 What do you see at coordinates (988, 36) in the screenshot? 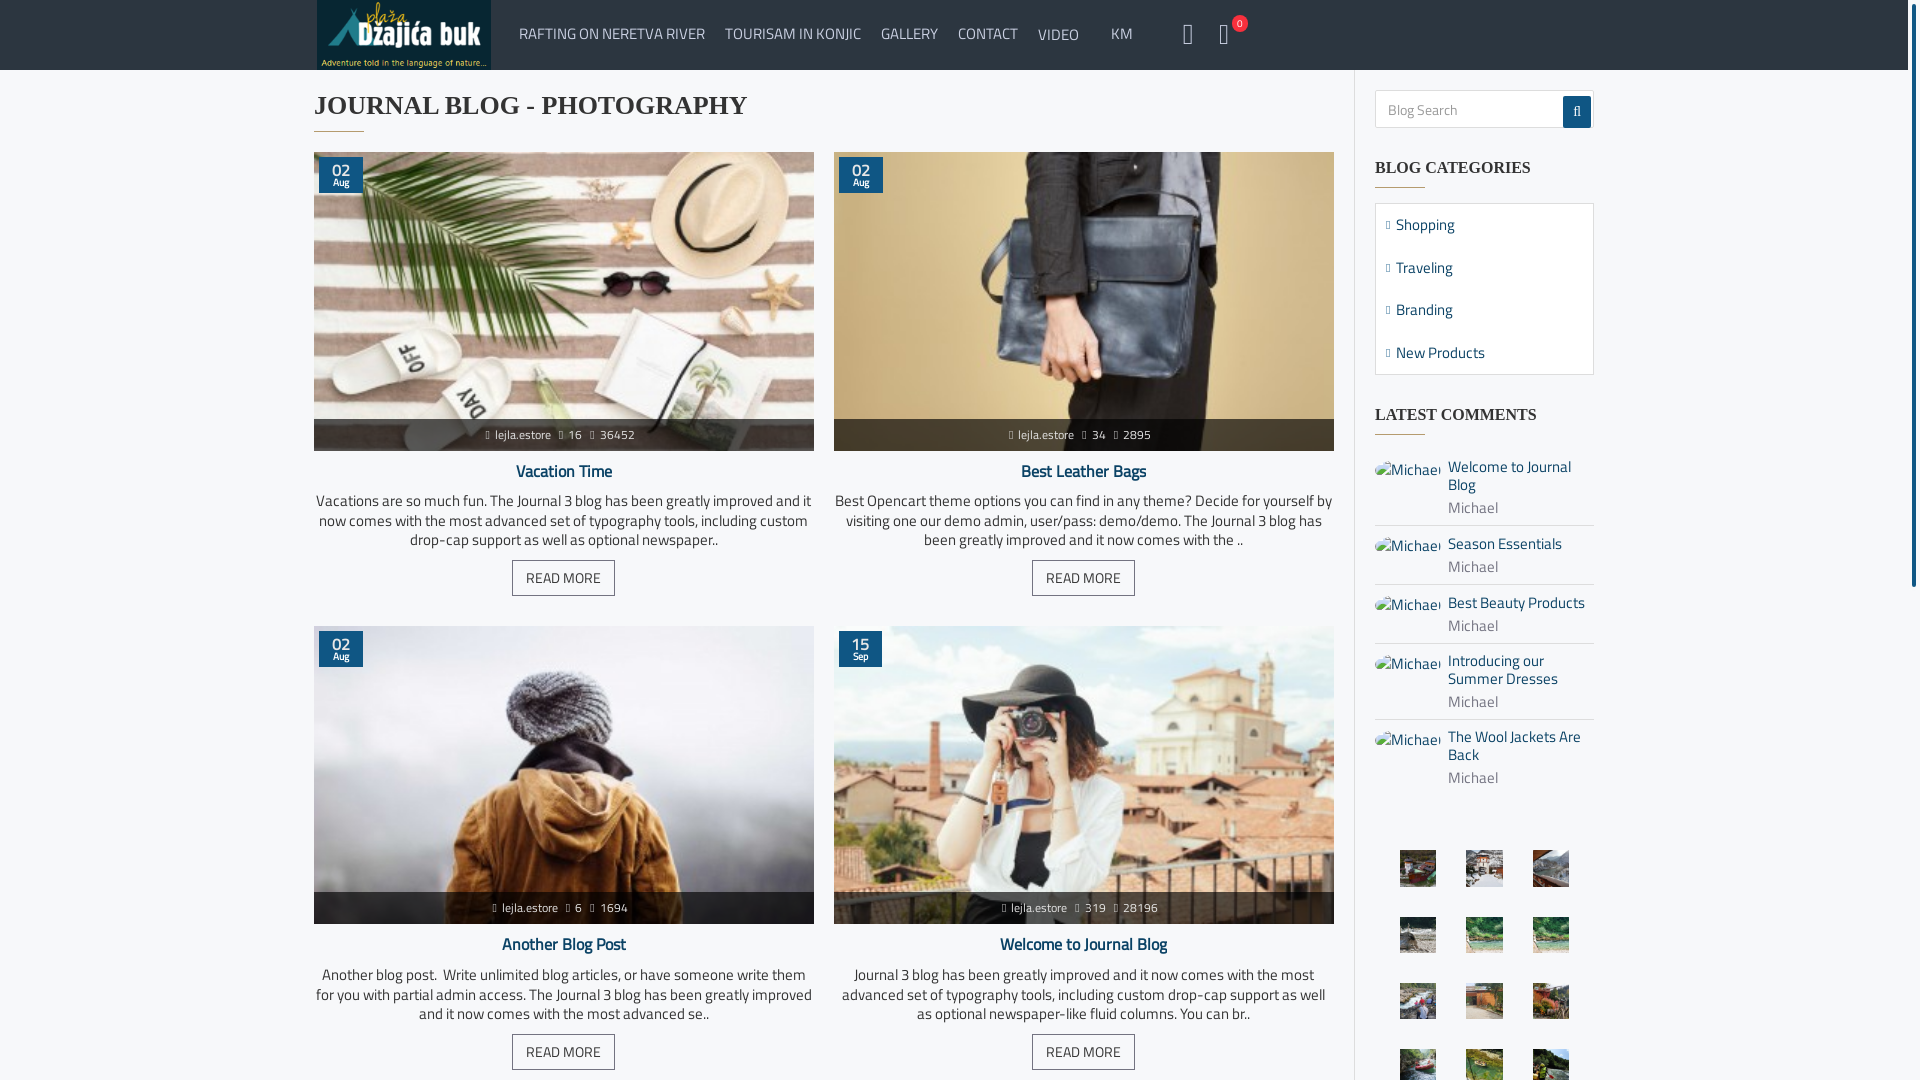
I see `CONTACT` at bounding box center [988, 36].